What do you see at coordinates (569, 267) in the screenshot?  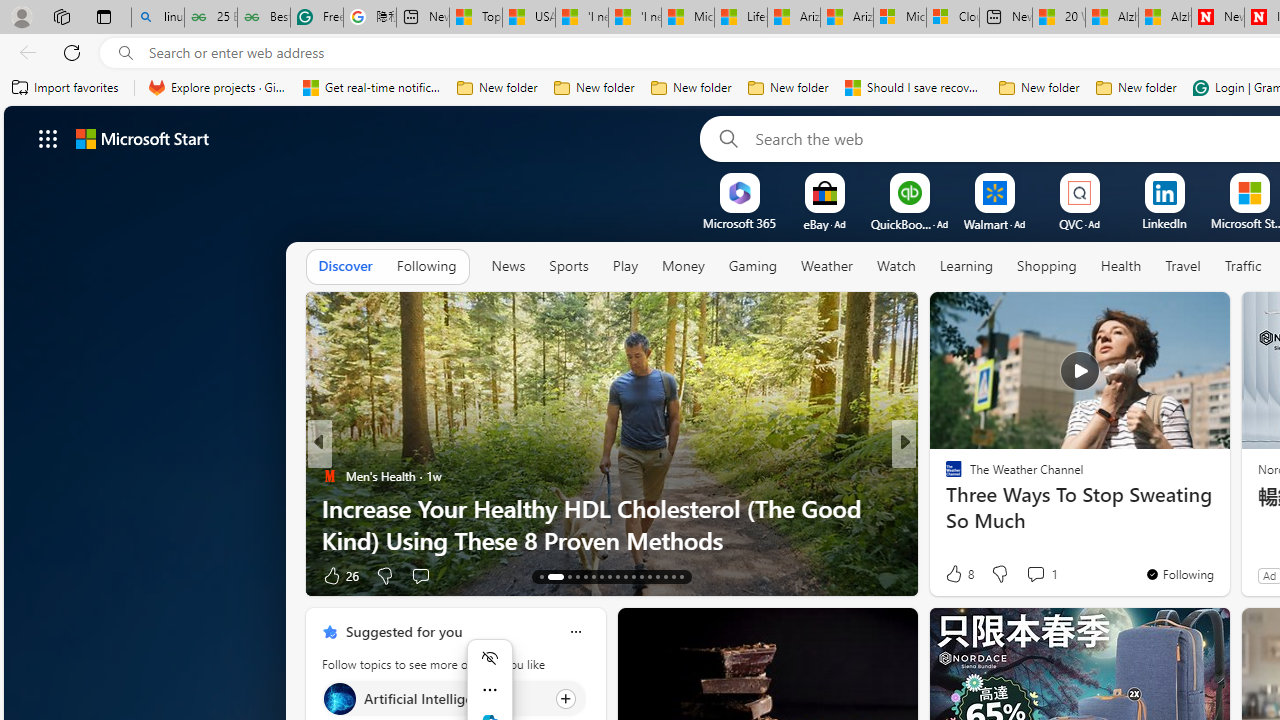 I see `Sports` at bounding box center [569, 267].